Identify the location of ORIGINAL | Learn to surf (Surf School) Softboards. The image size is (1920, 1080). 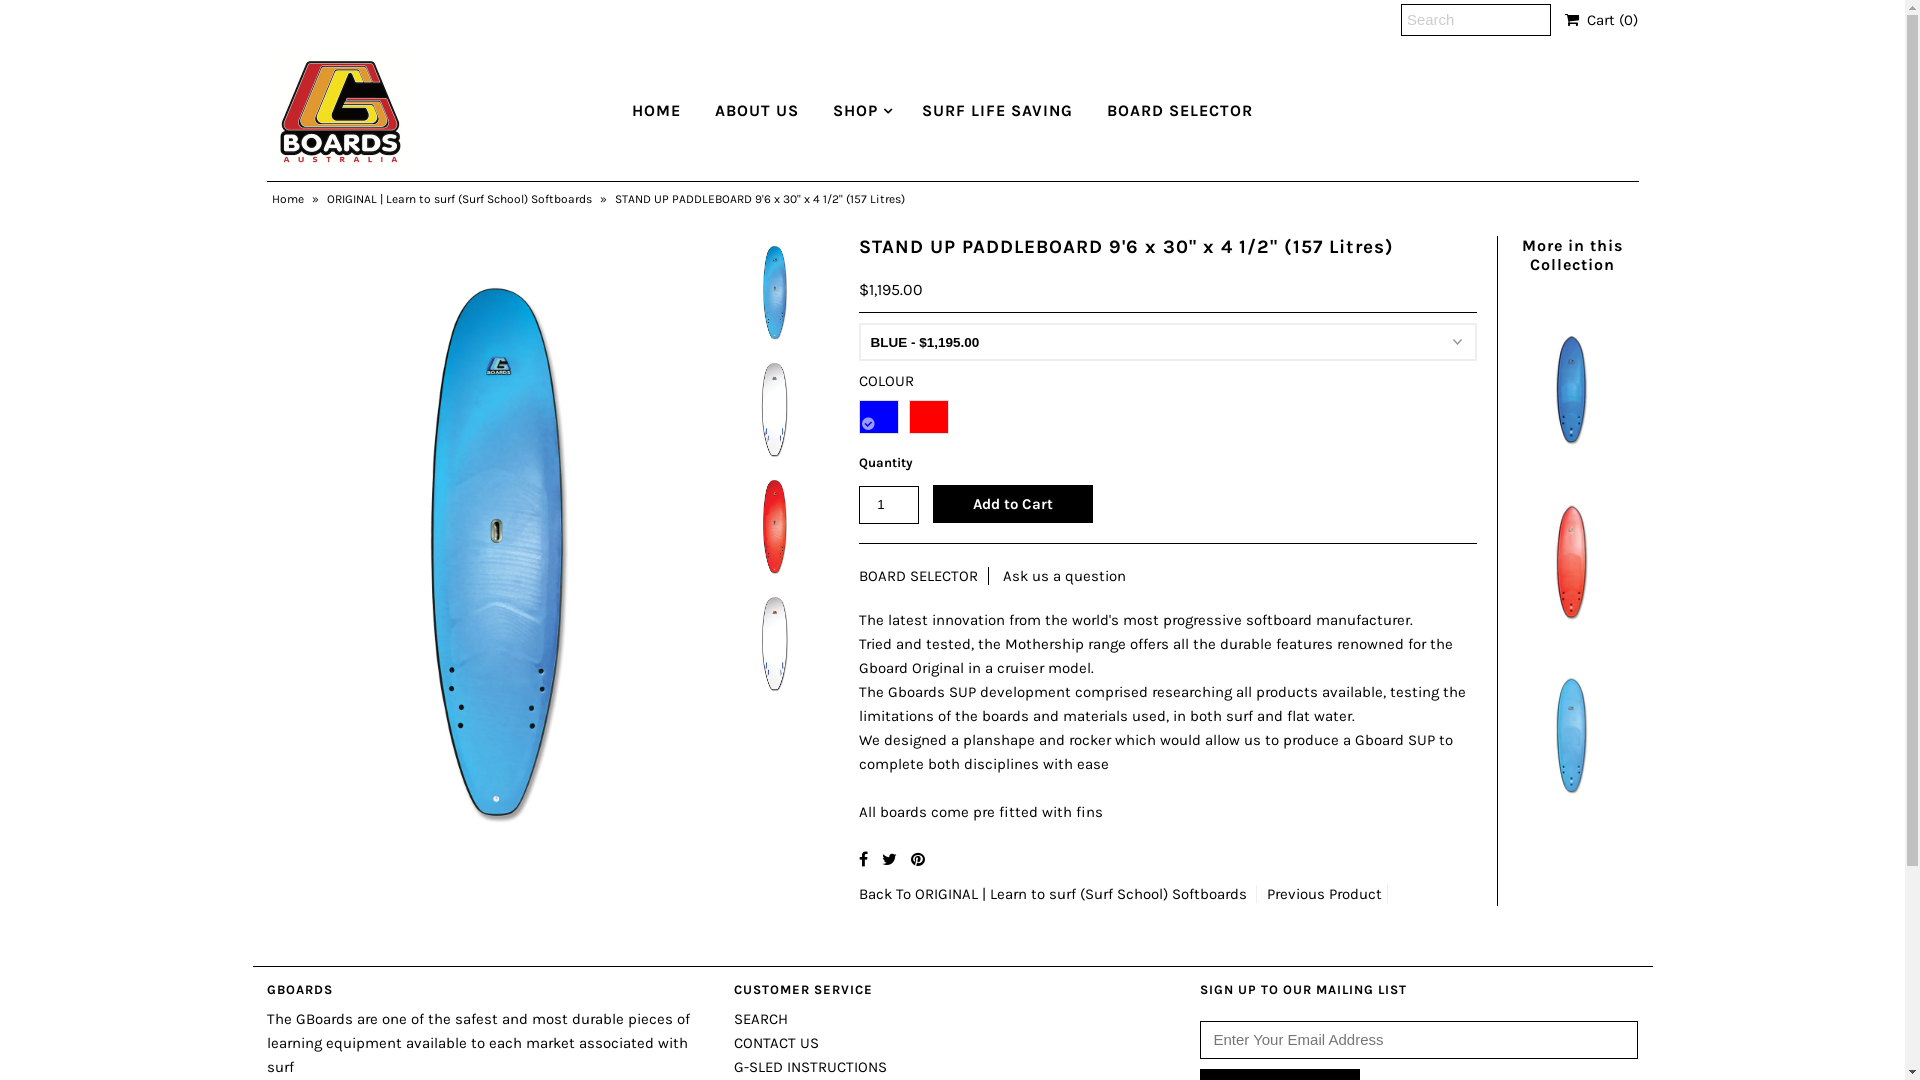
(462, 199).